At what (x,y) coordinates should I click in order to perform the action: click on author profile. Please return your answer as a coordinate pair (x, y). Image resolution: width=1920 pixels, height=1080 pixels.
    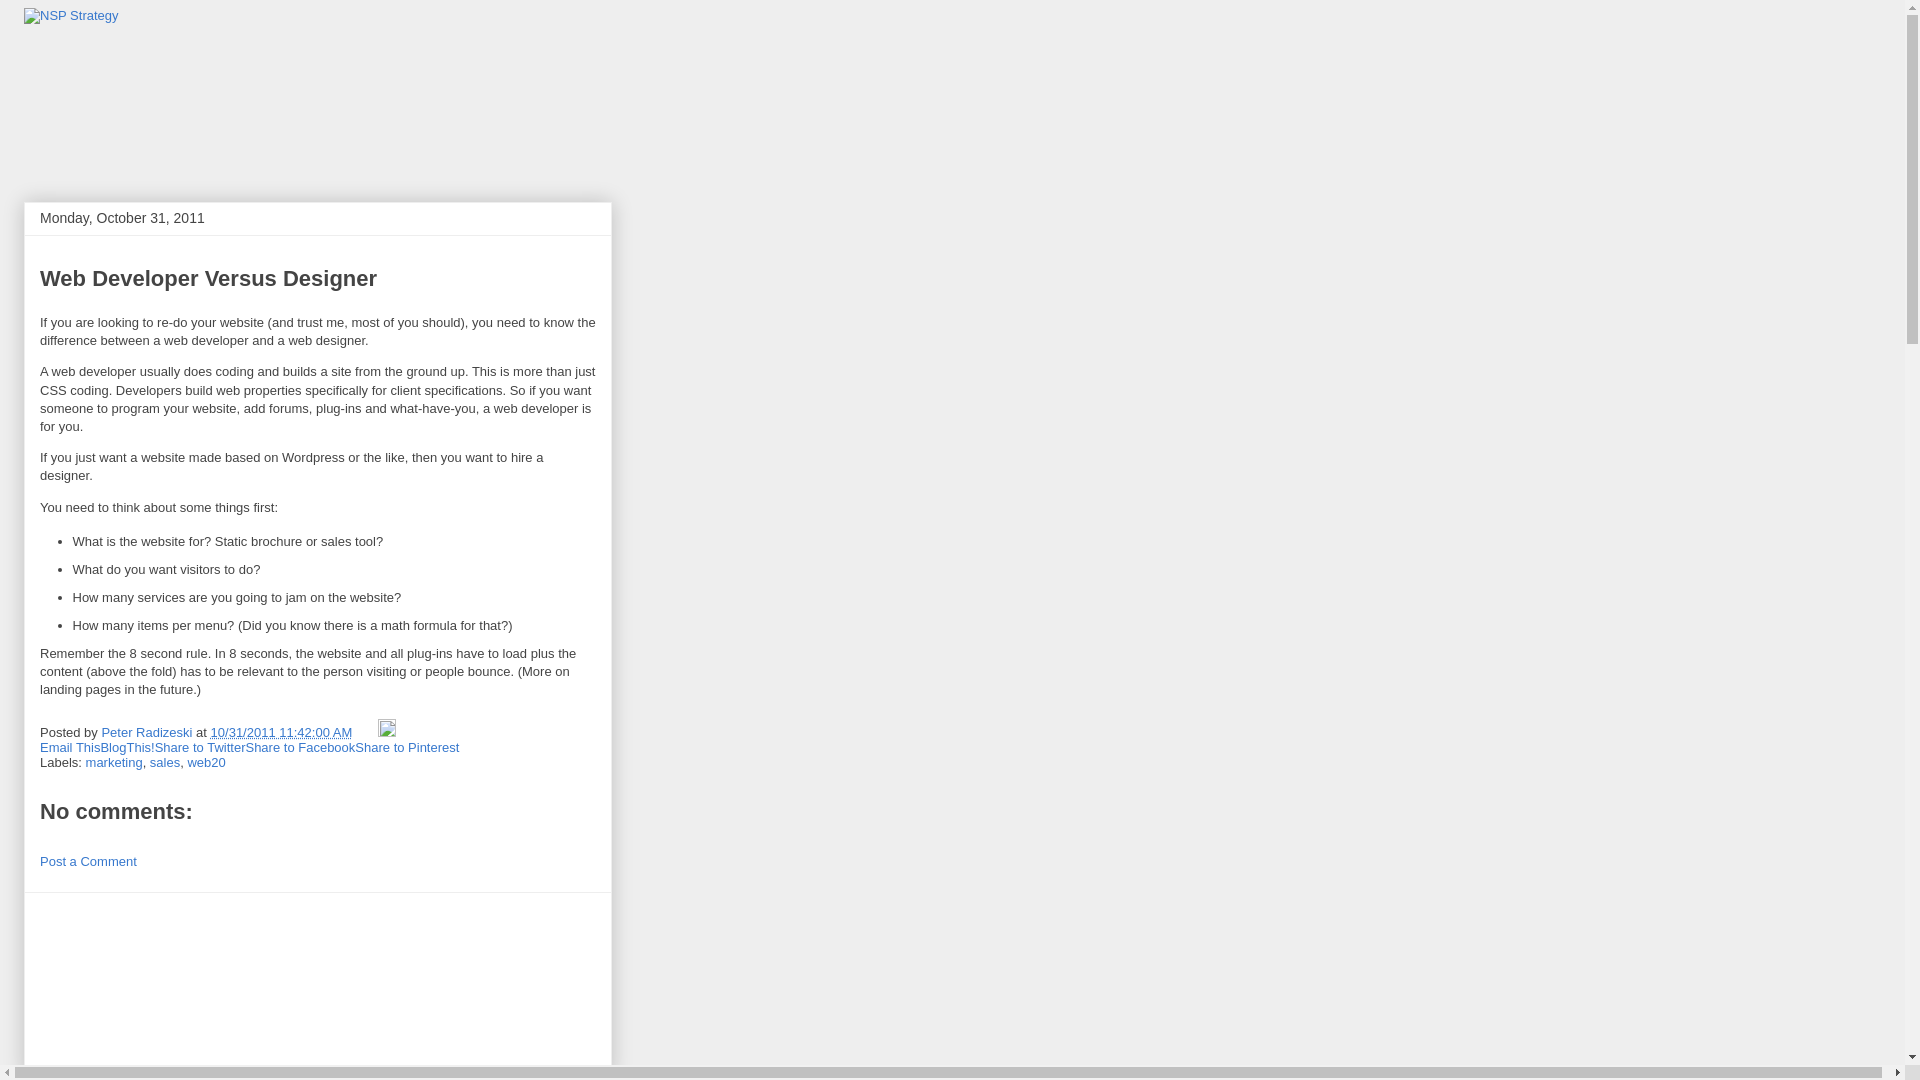
    Looking at the image, I should click on (148, 732).